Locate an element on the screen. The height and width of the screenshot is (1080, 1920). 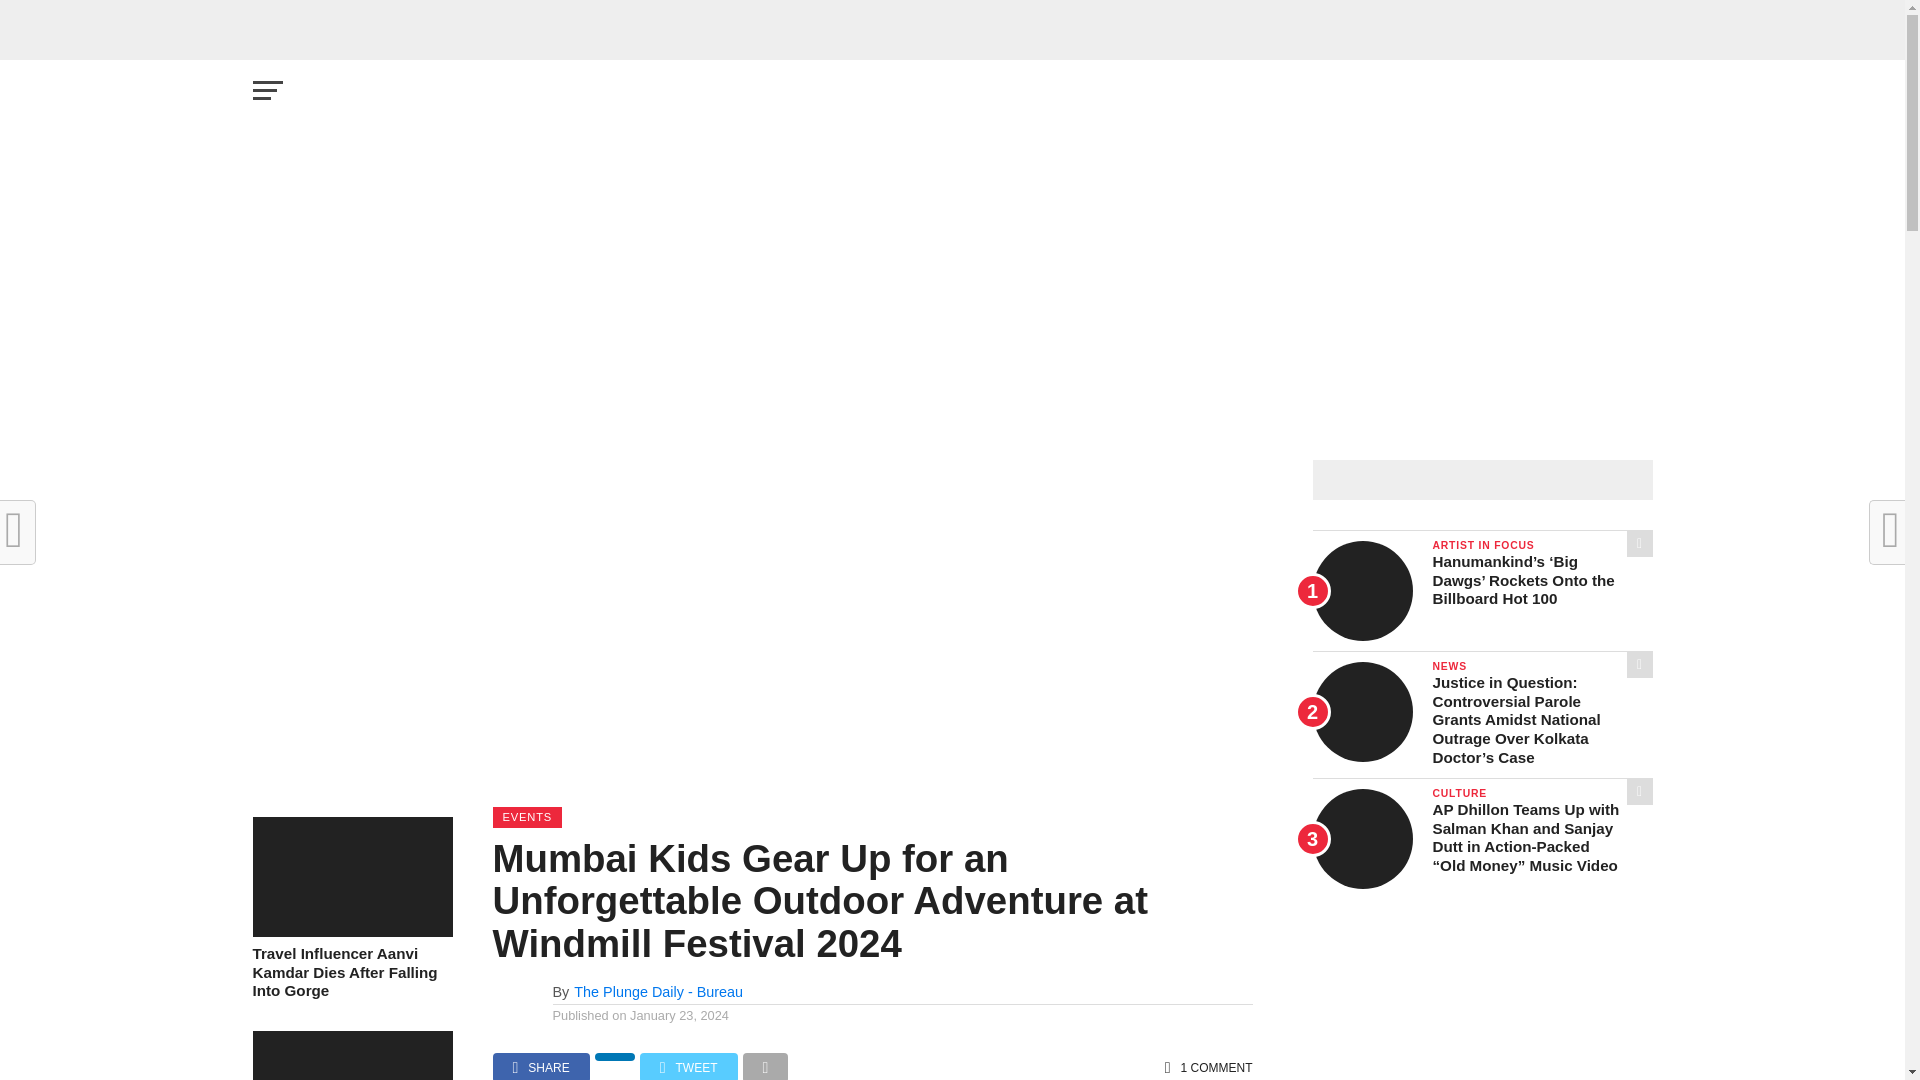
Travel Influencer Aanvi Kamdar Dies After Falling Into Gorge is located at coordinates (351, 973).